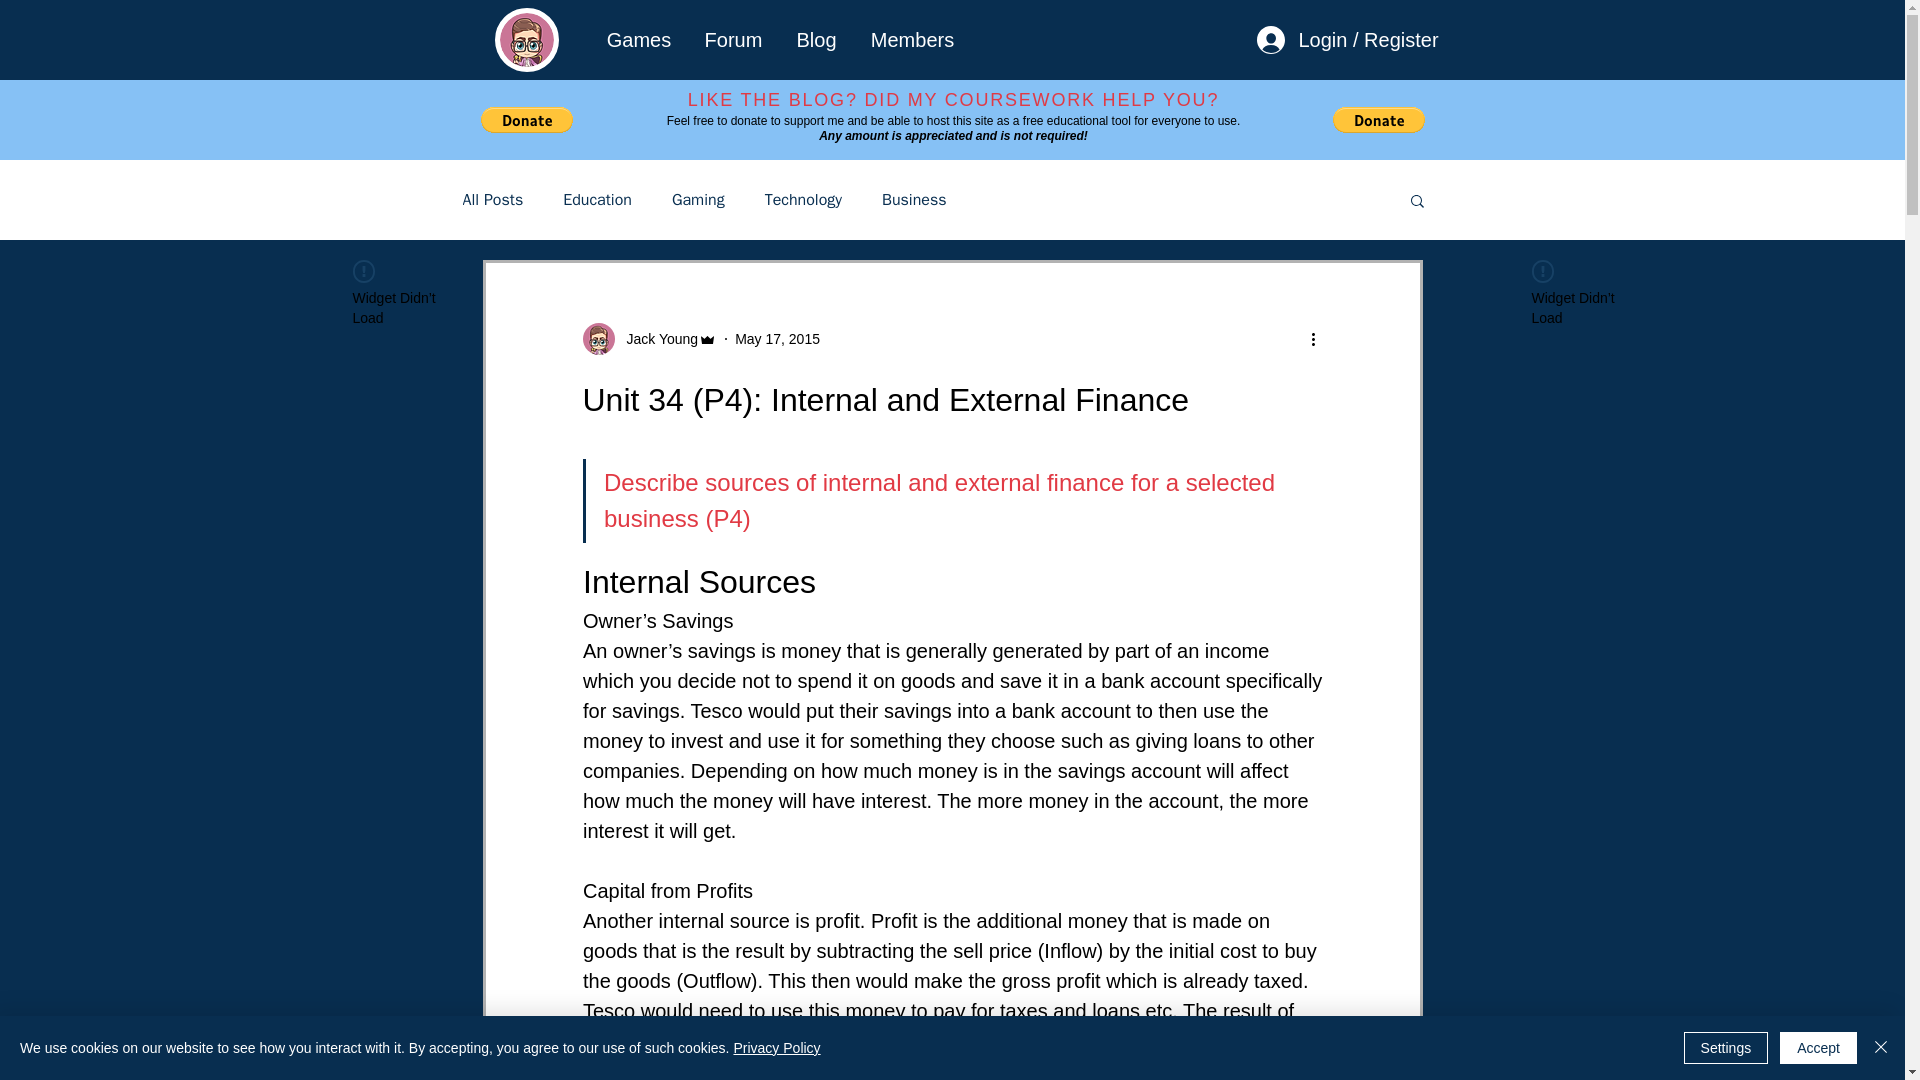  I want to click on Settings, so click(1726, 1048).